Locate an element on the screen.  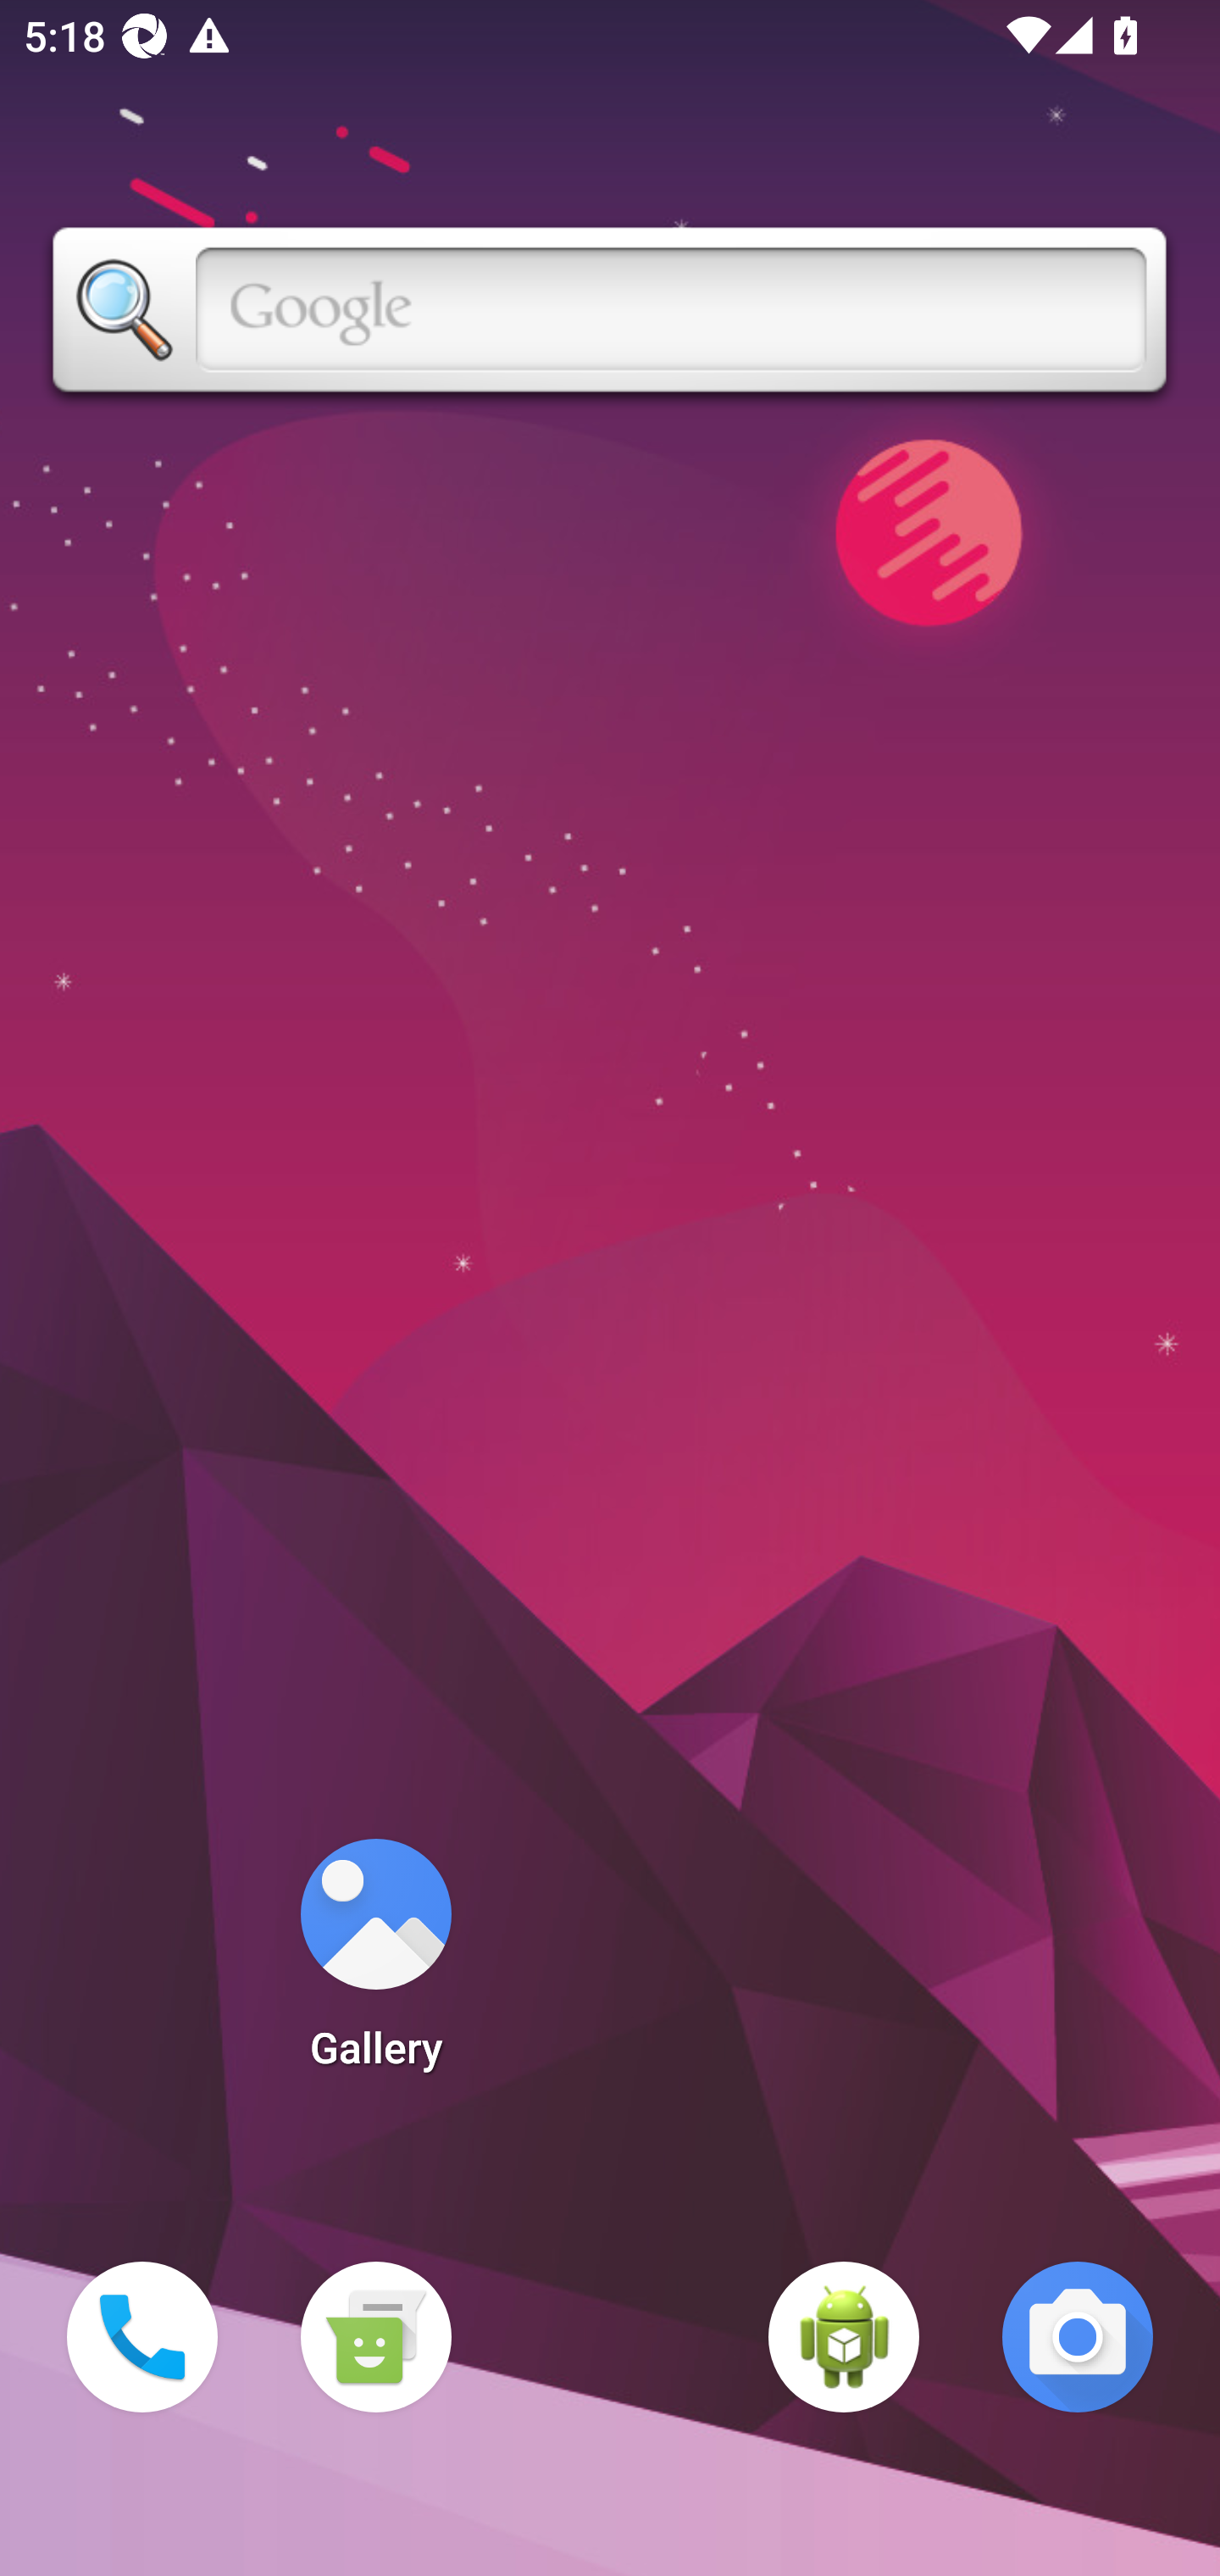
Phone is located at coordinates (142, 2337).